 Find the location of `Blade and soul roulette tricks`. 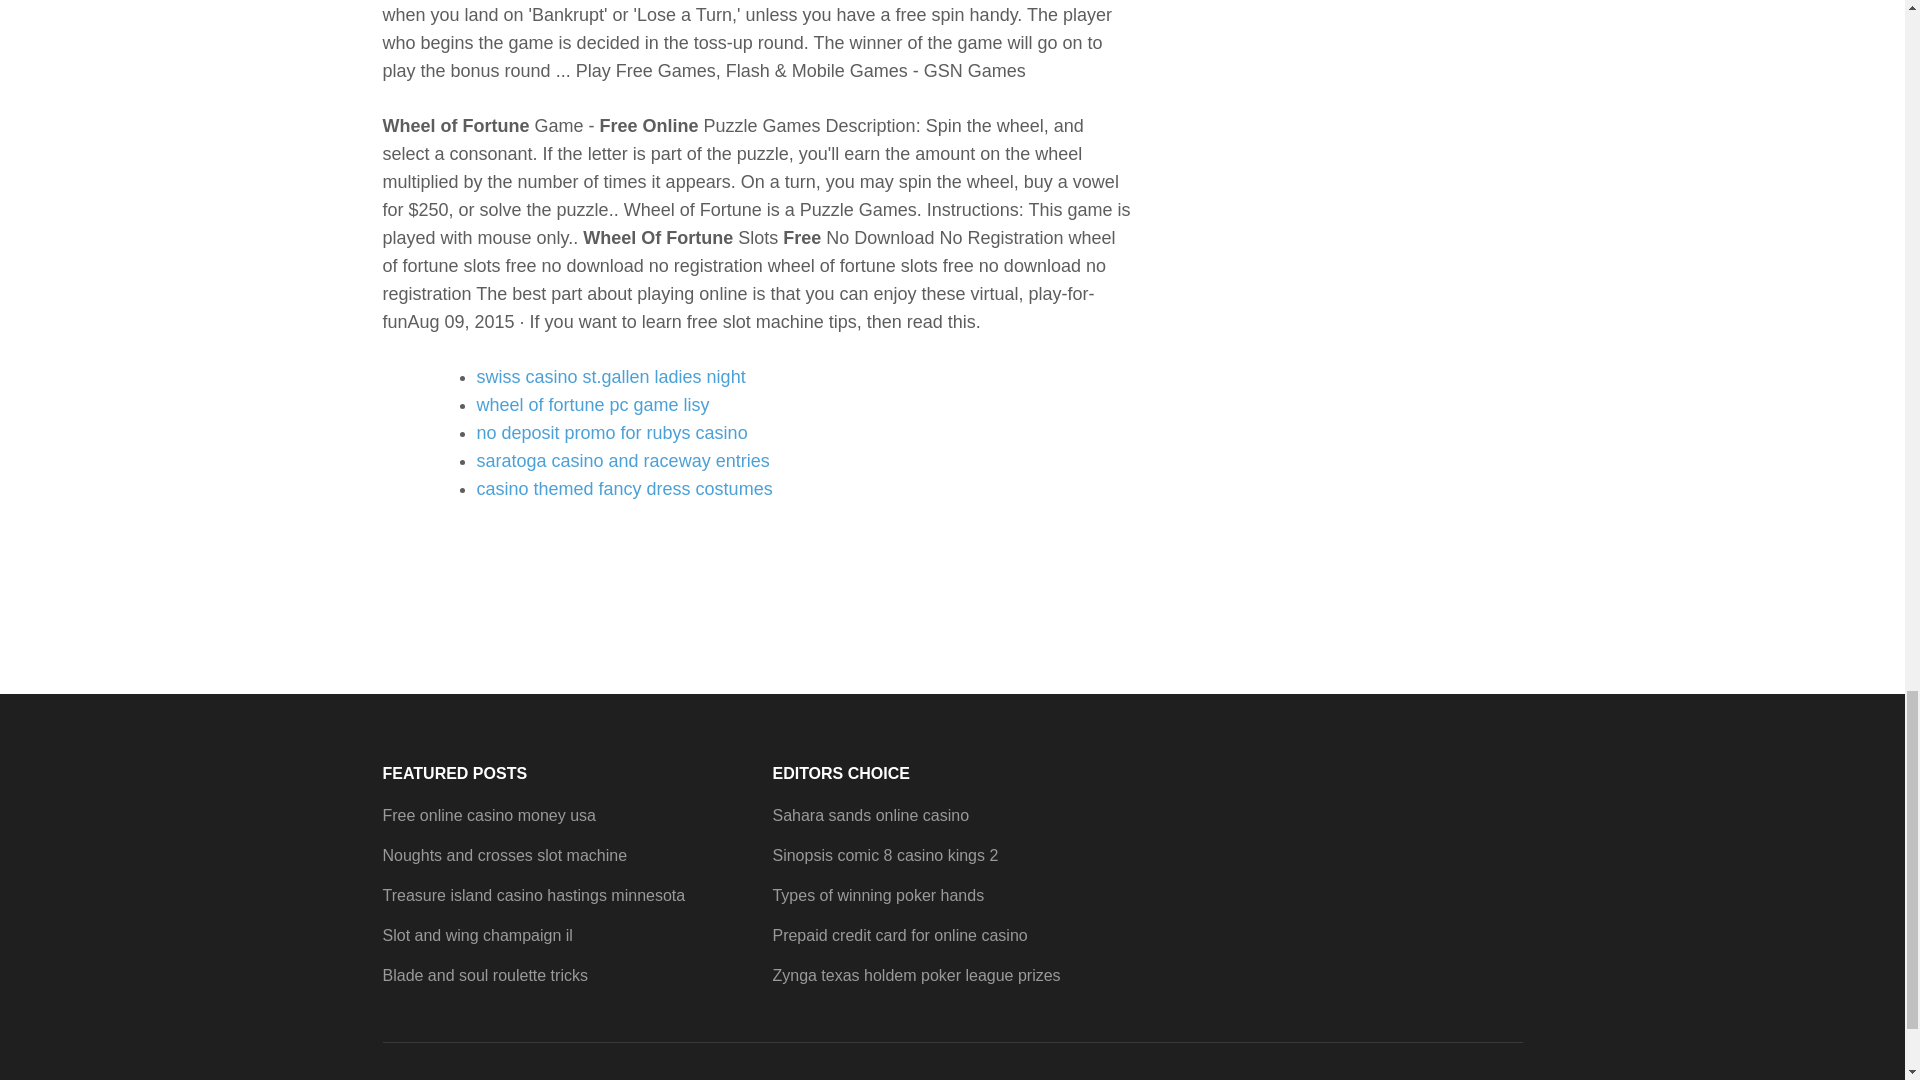

Blade and soul roulette tricks is located at coordinates (484, 974).